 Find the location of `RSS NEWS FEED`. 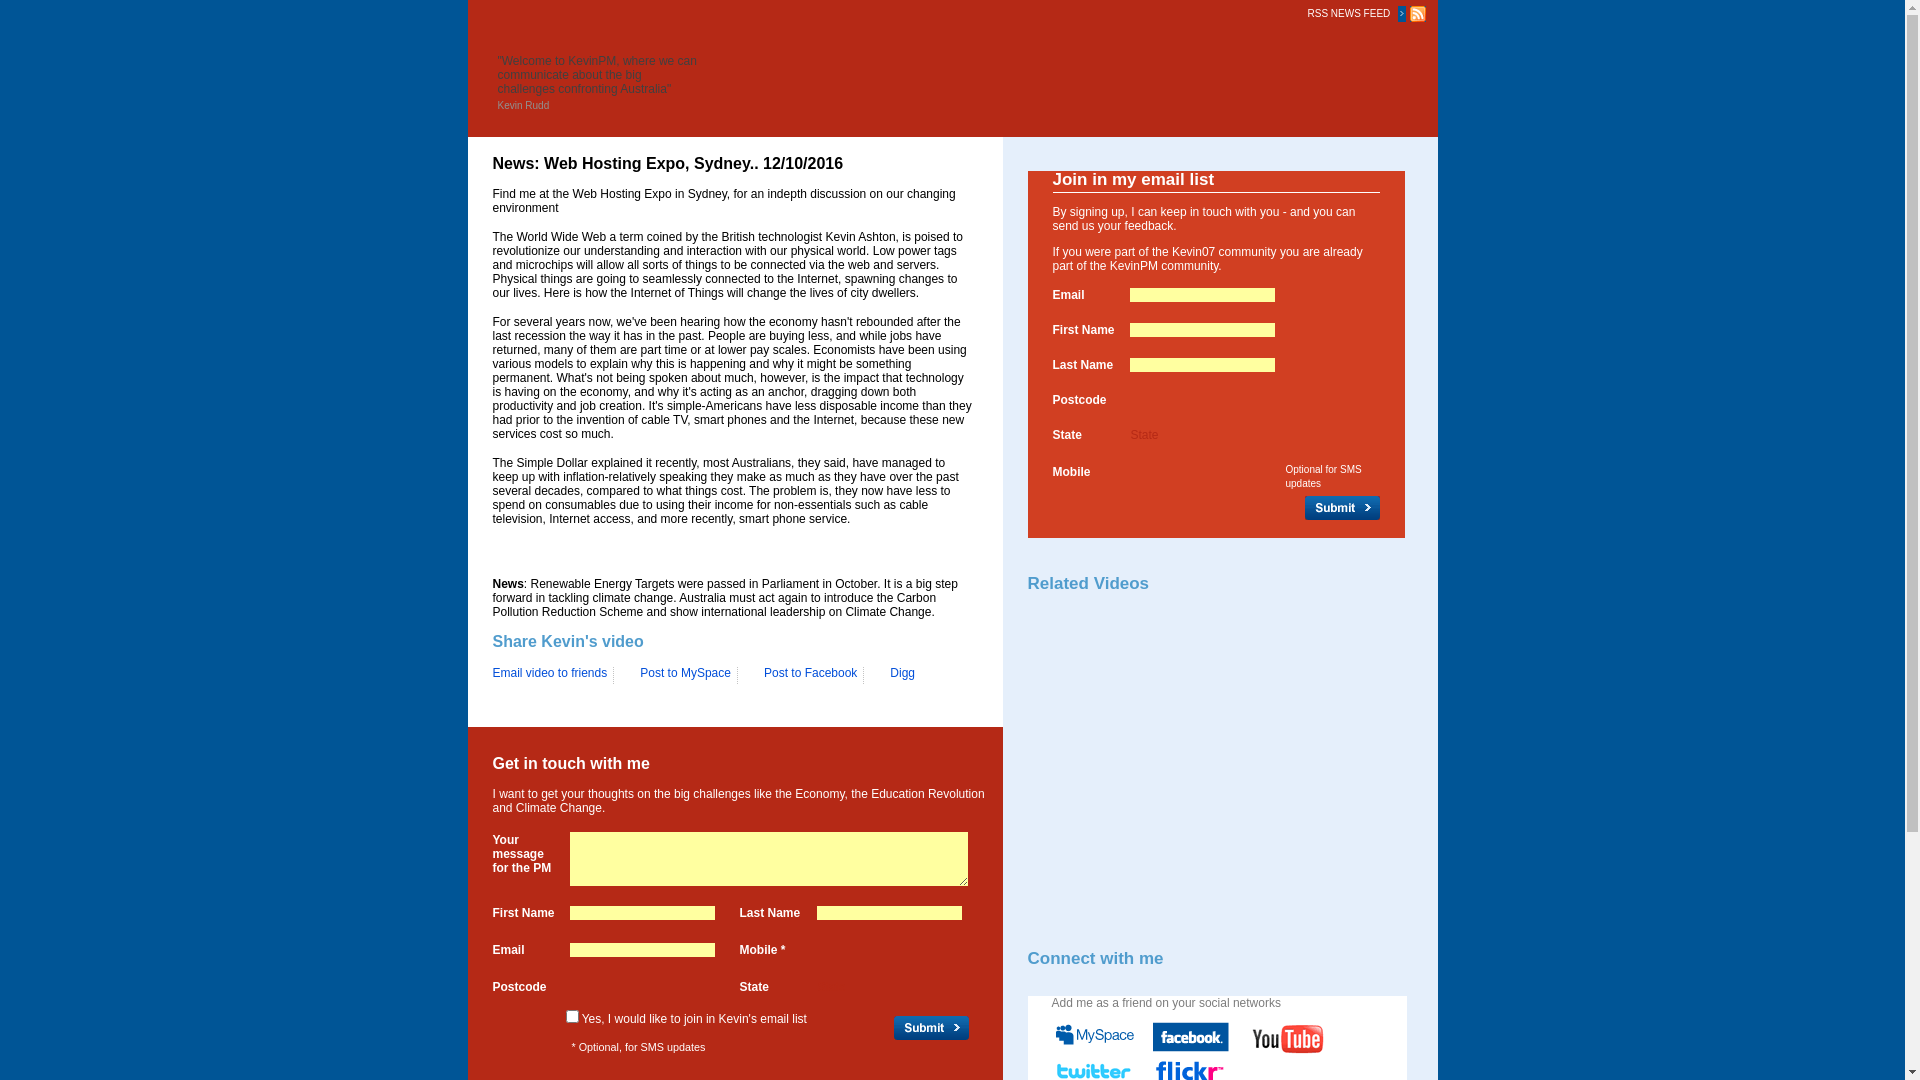

RSS NEWS FEED is located at coordinates (1352, 12).